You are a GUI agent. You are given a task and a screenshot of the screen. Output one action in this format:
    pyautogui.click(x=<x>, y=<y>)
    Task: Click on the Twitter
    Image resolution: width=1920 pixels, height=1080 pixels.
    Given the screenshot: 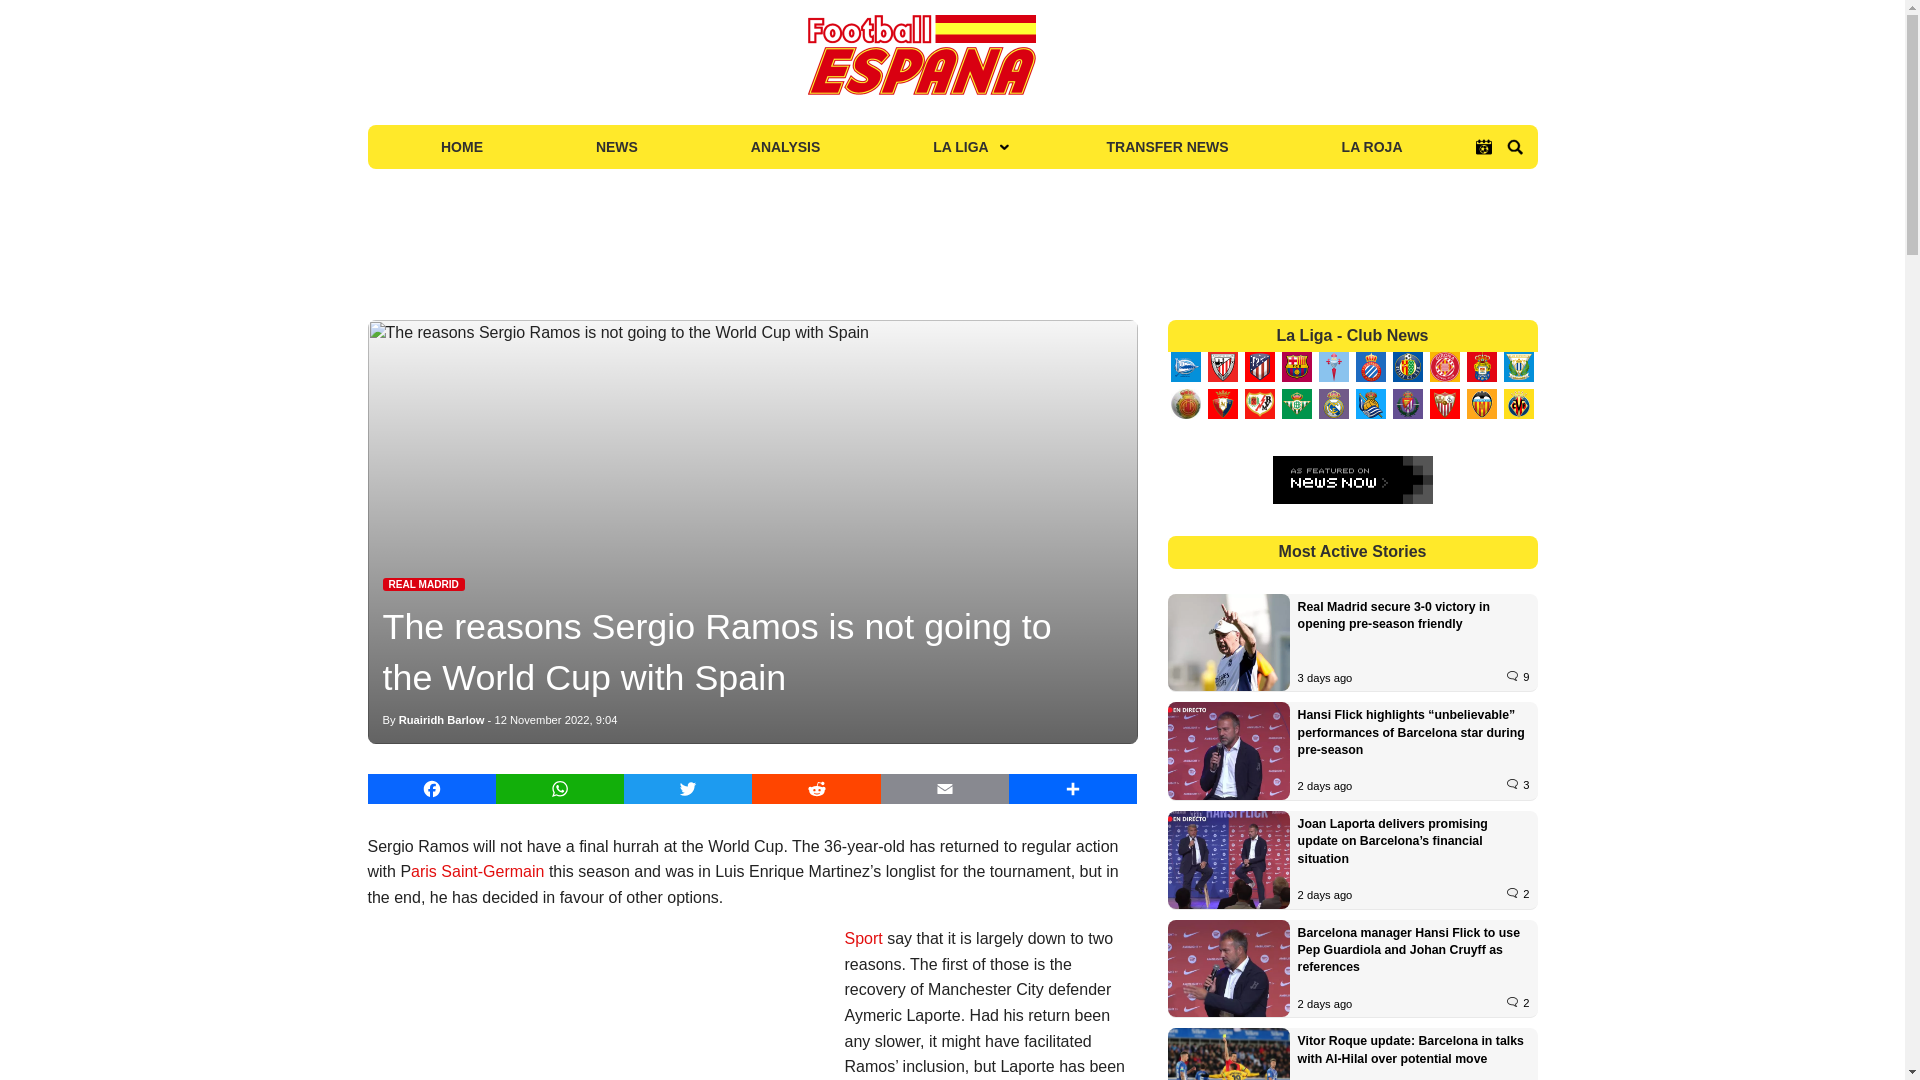 What is the action you would take?
    pyautogui.click(x=688, y=788)
    